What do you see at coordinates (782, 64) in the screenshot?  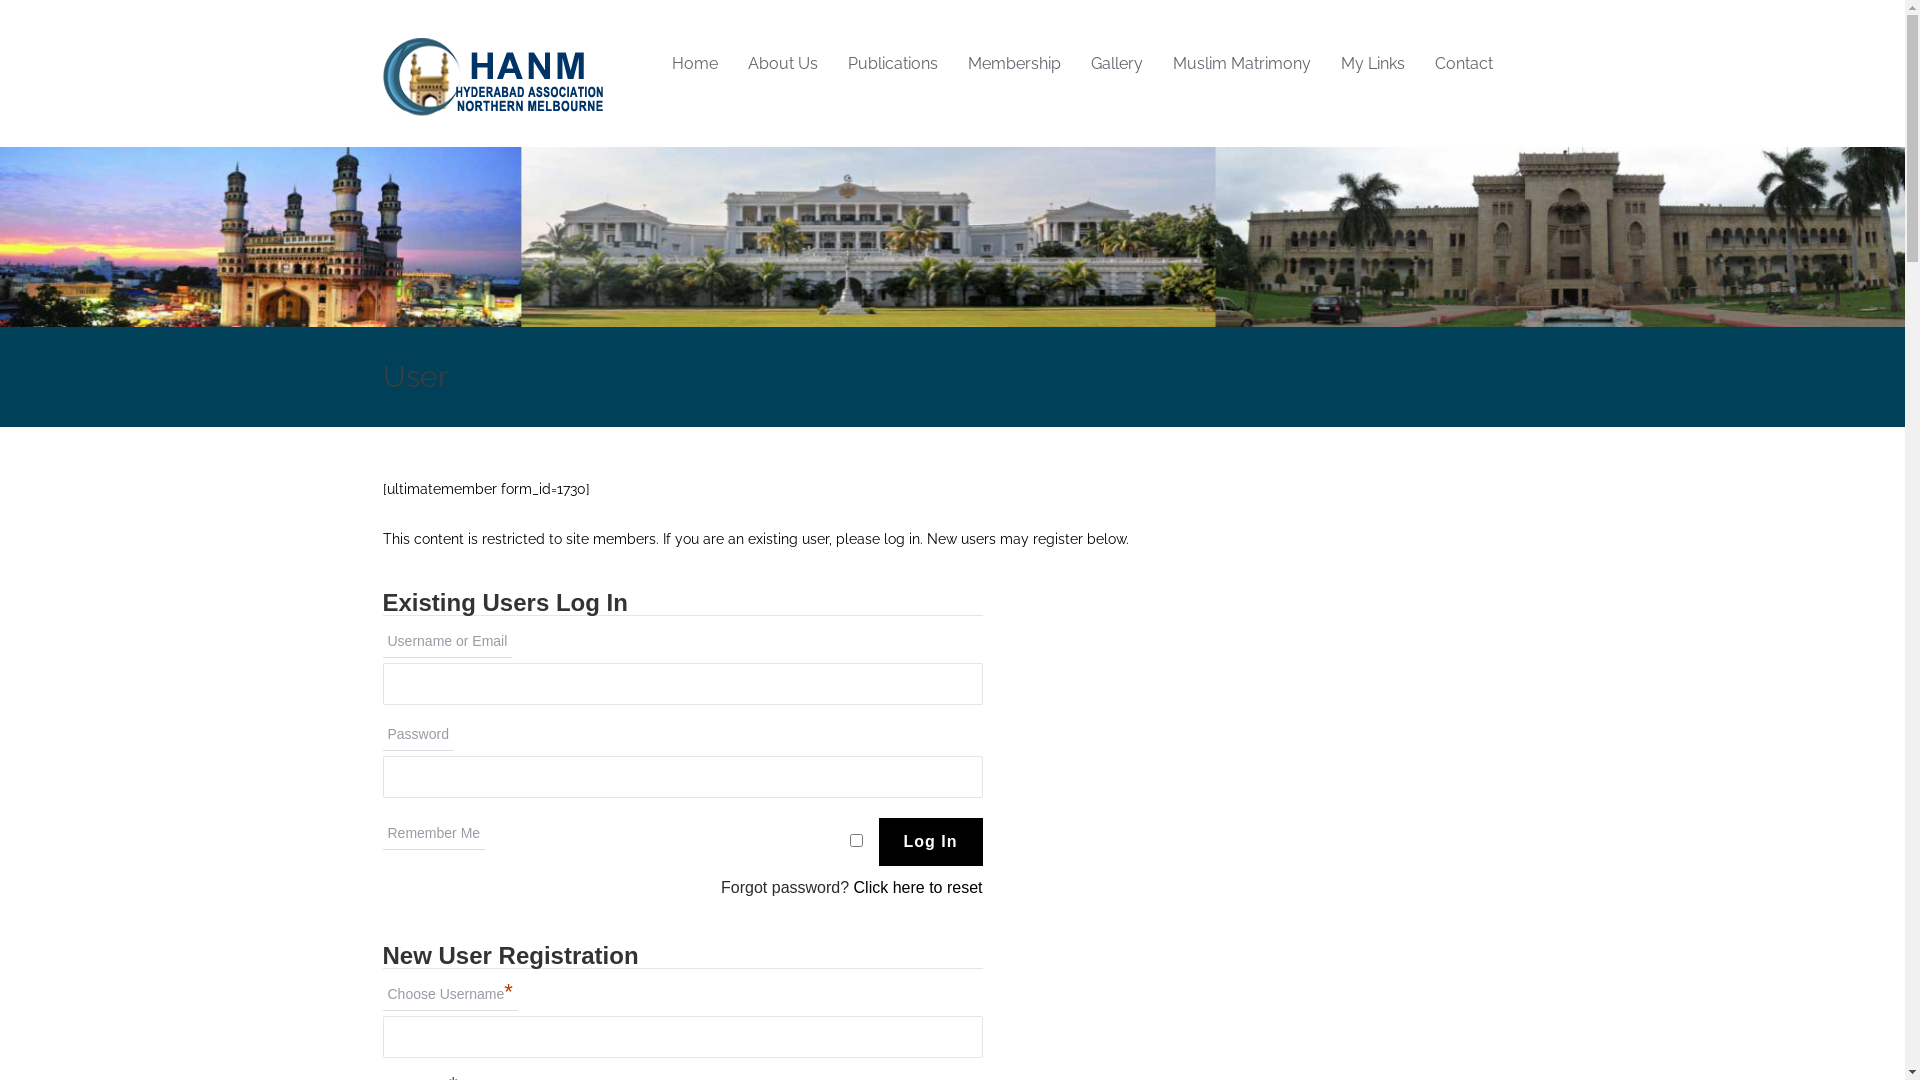 I see `About Us` at bounding box center [782, 64].